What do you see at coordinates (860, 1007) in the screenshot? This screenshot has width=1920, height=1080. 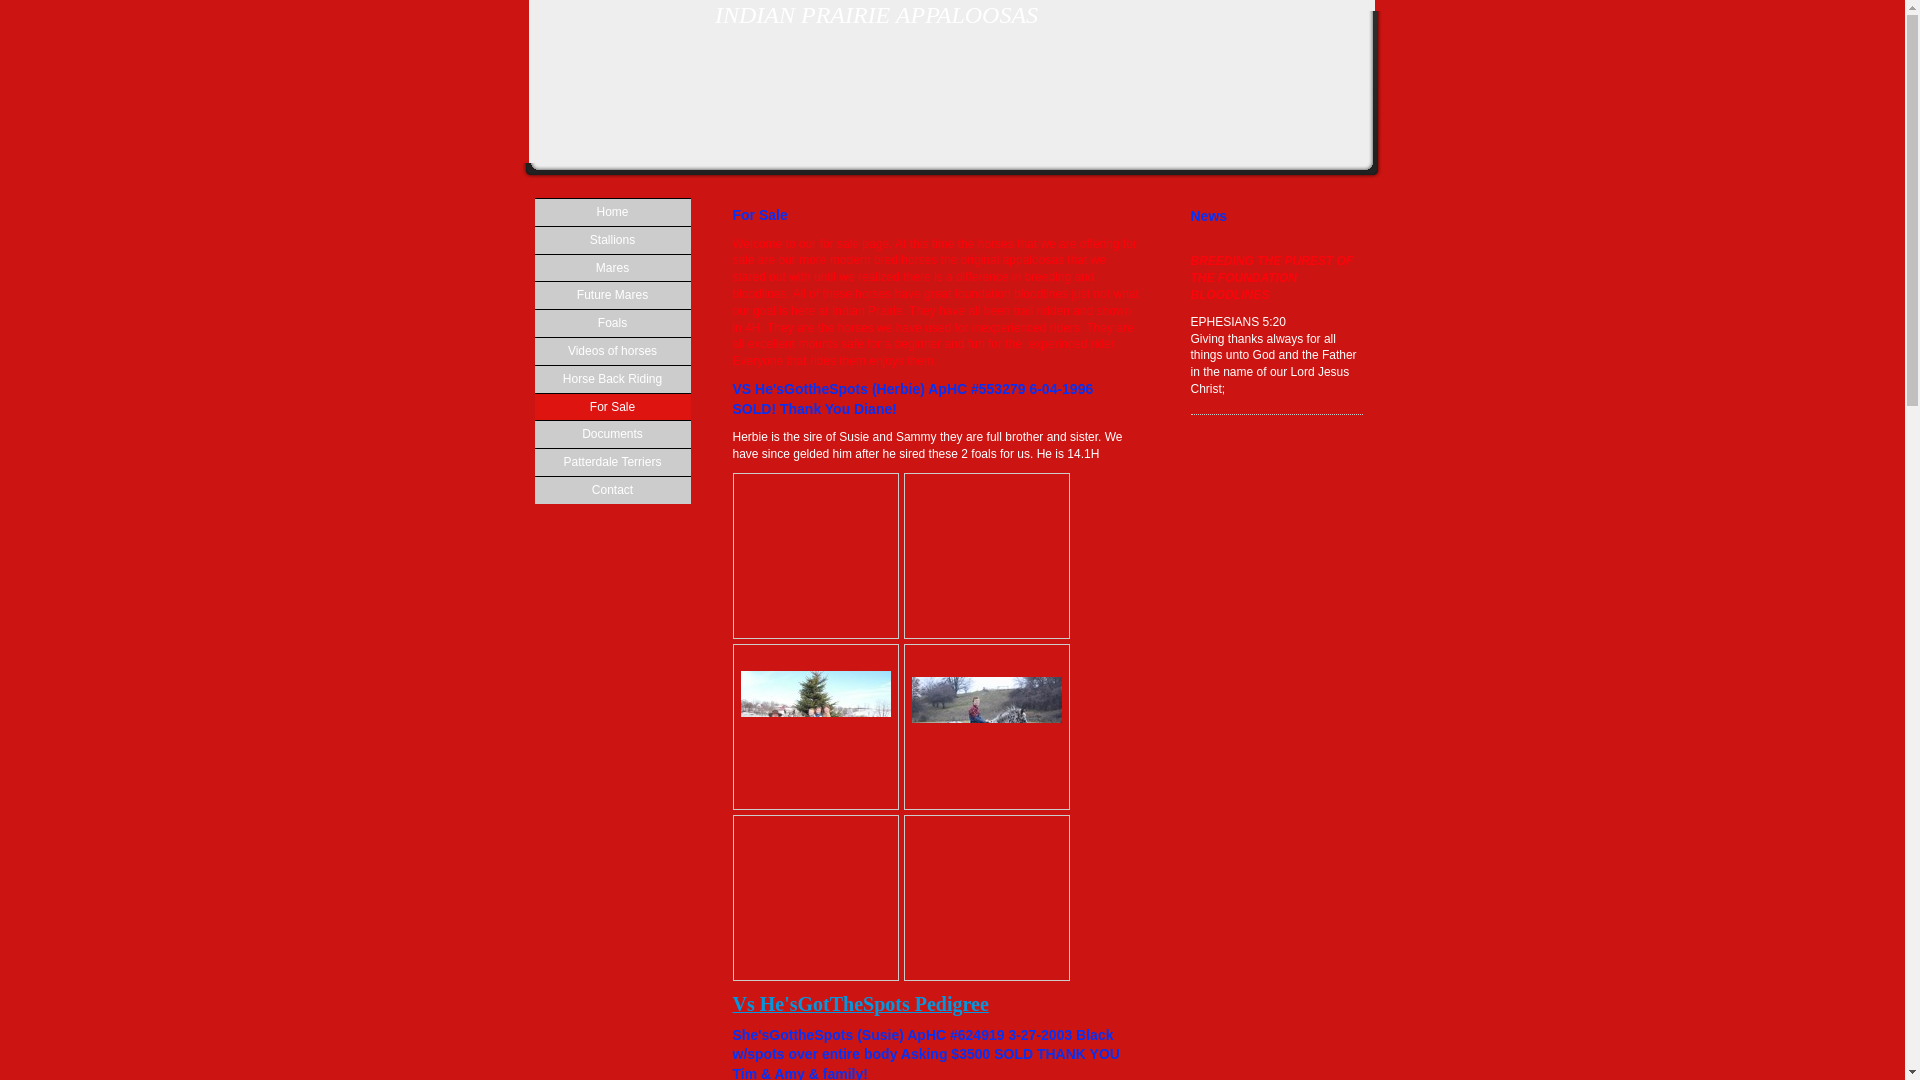 I see `Vs He'sGotTheSpots Pedigree` at bounding box center [860, 1007].